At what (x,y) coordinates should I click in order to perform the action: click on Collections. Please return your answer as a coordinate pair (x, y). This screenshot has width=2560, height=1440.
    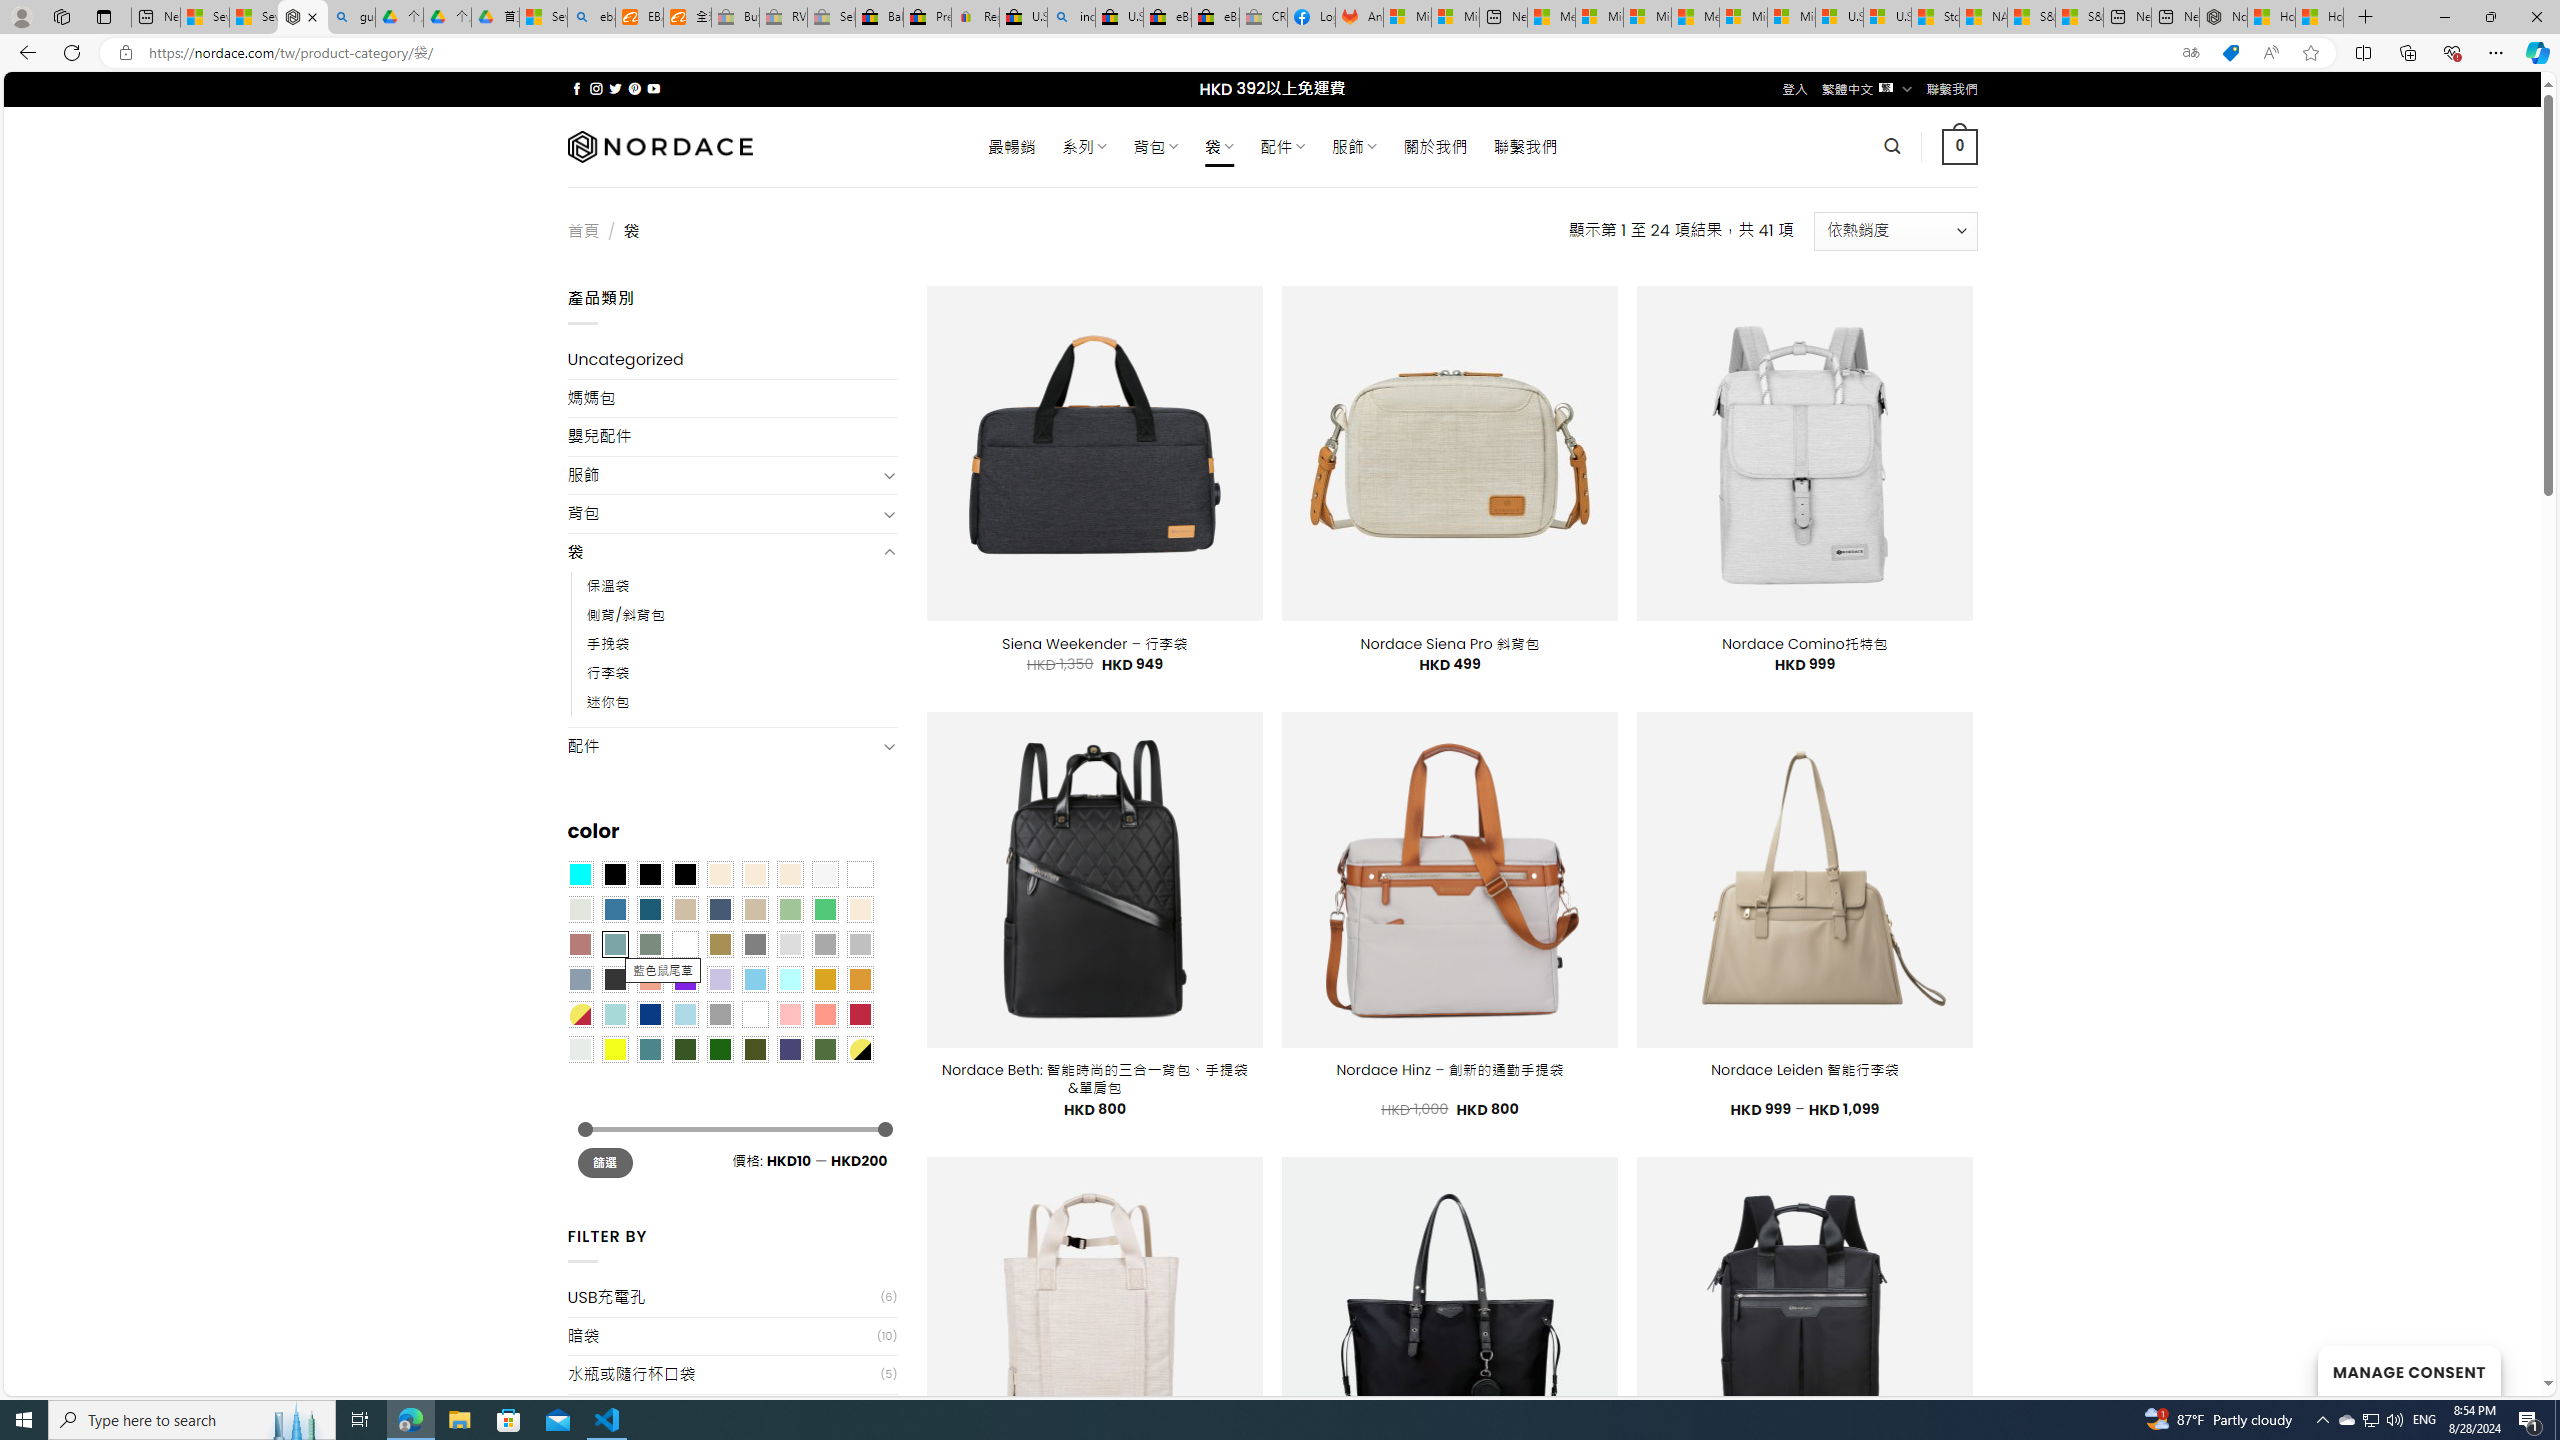
    Looking at the image, I should click on (2407, 52).